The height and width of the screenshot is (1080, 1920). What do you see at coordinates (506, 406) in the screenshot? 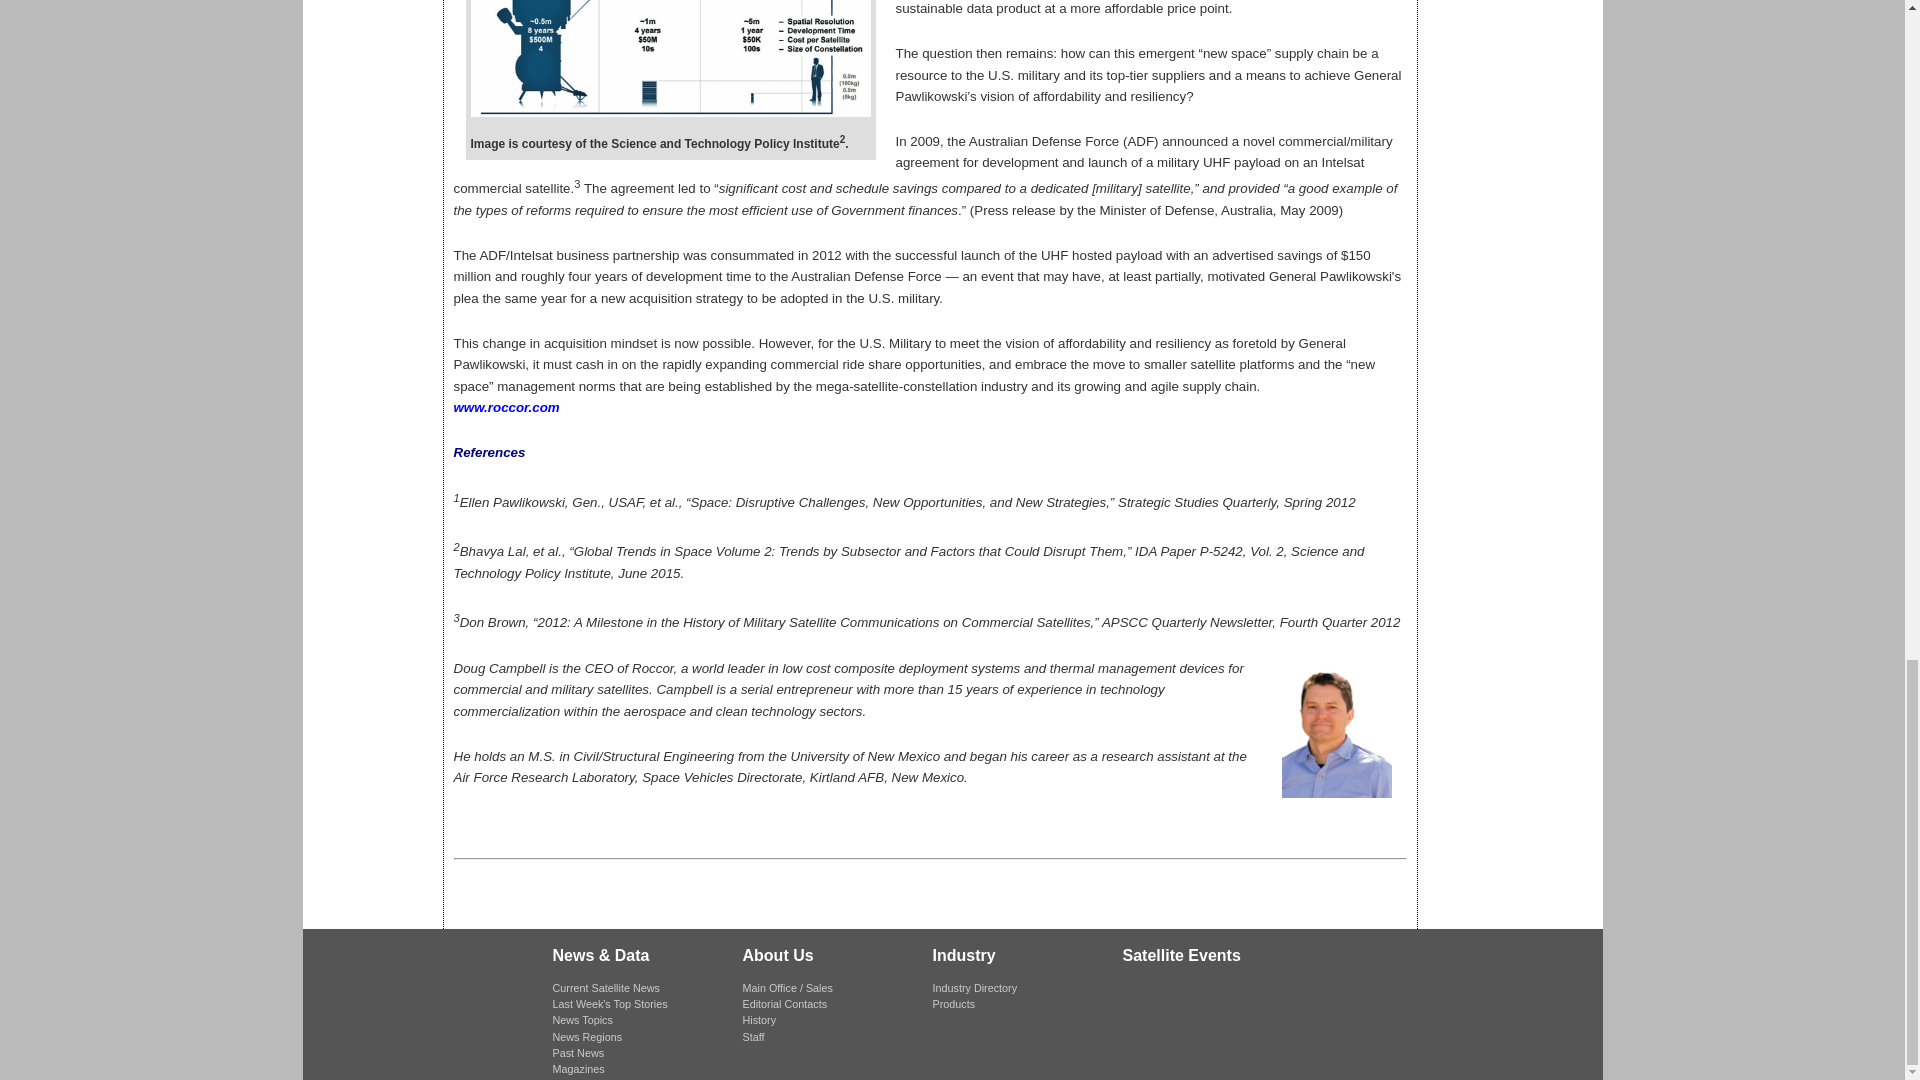
I see `www.roccor.com` at bounding box center [506, 406].